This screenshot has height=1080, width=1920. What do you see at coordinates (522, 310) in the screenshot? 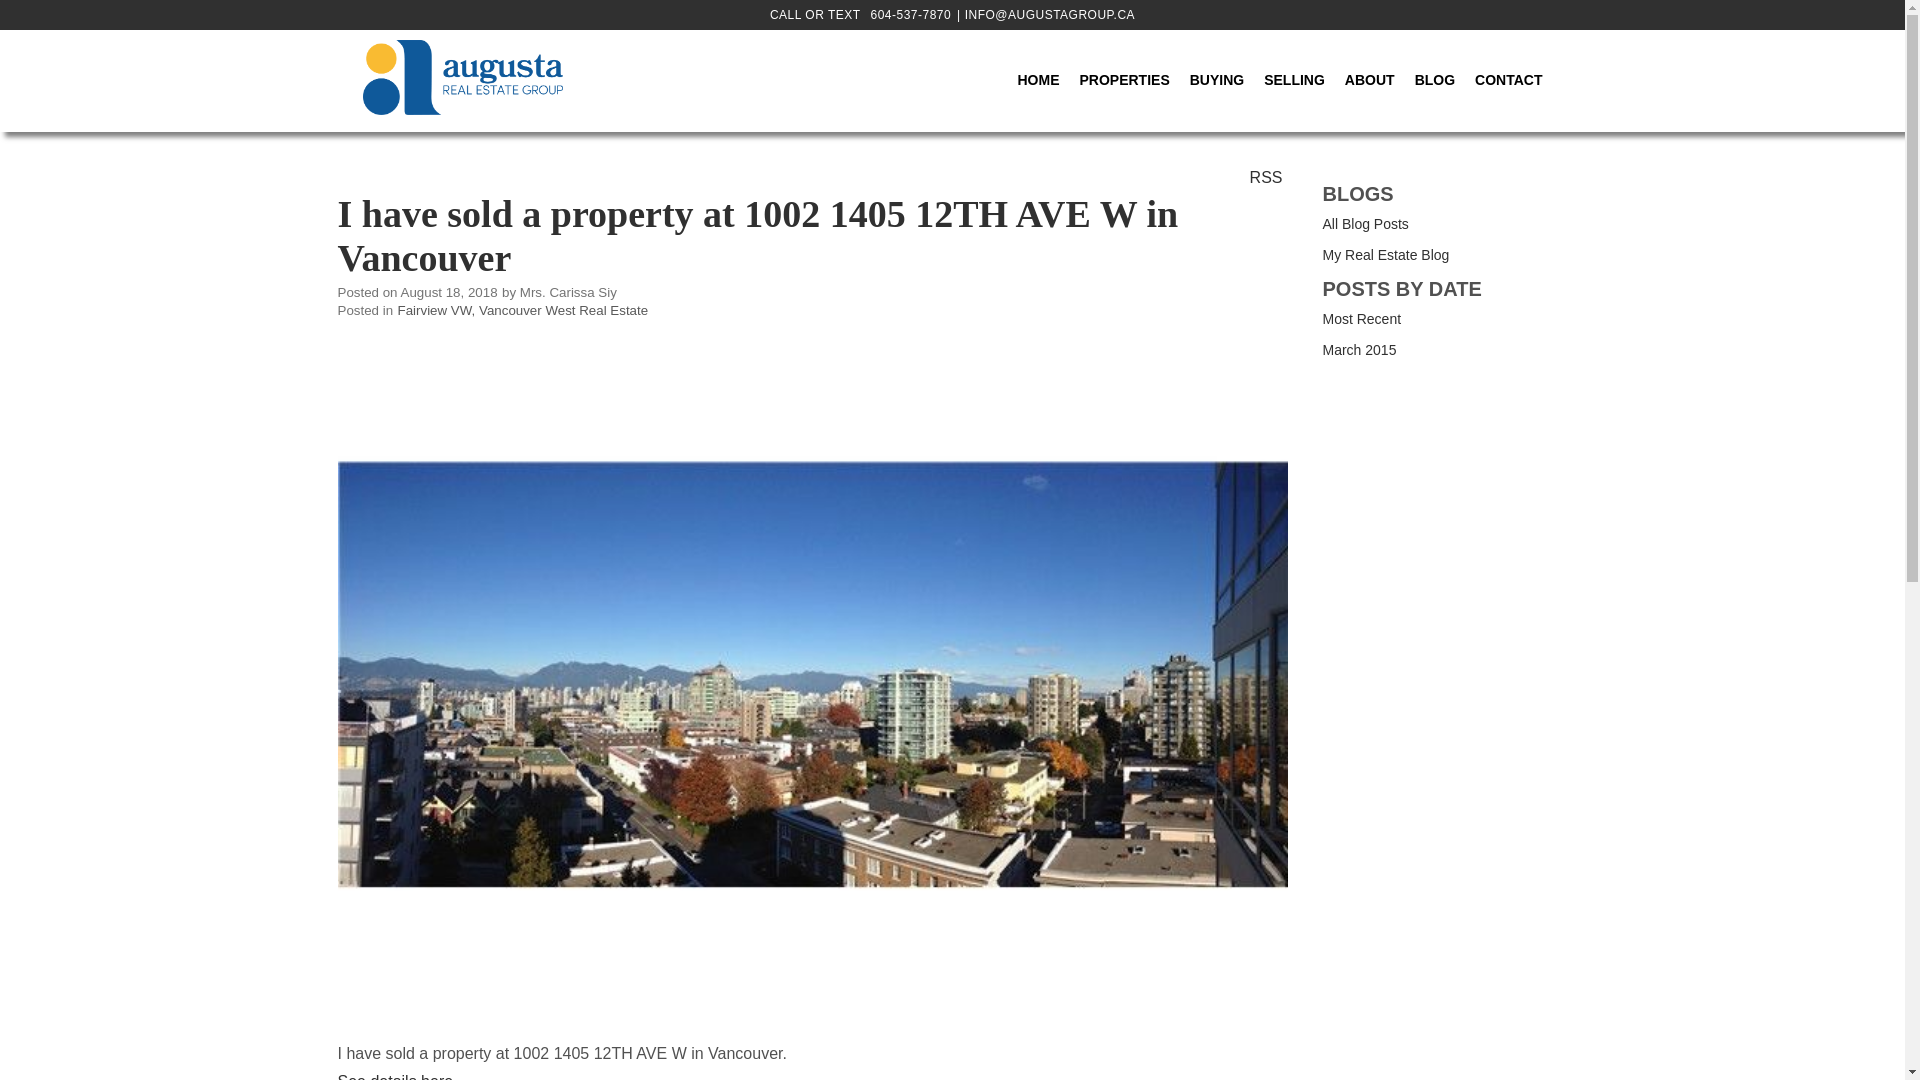
I see `Fairview VW, Vancouver West Real Estate` at bounding box center [522, 310].